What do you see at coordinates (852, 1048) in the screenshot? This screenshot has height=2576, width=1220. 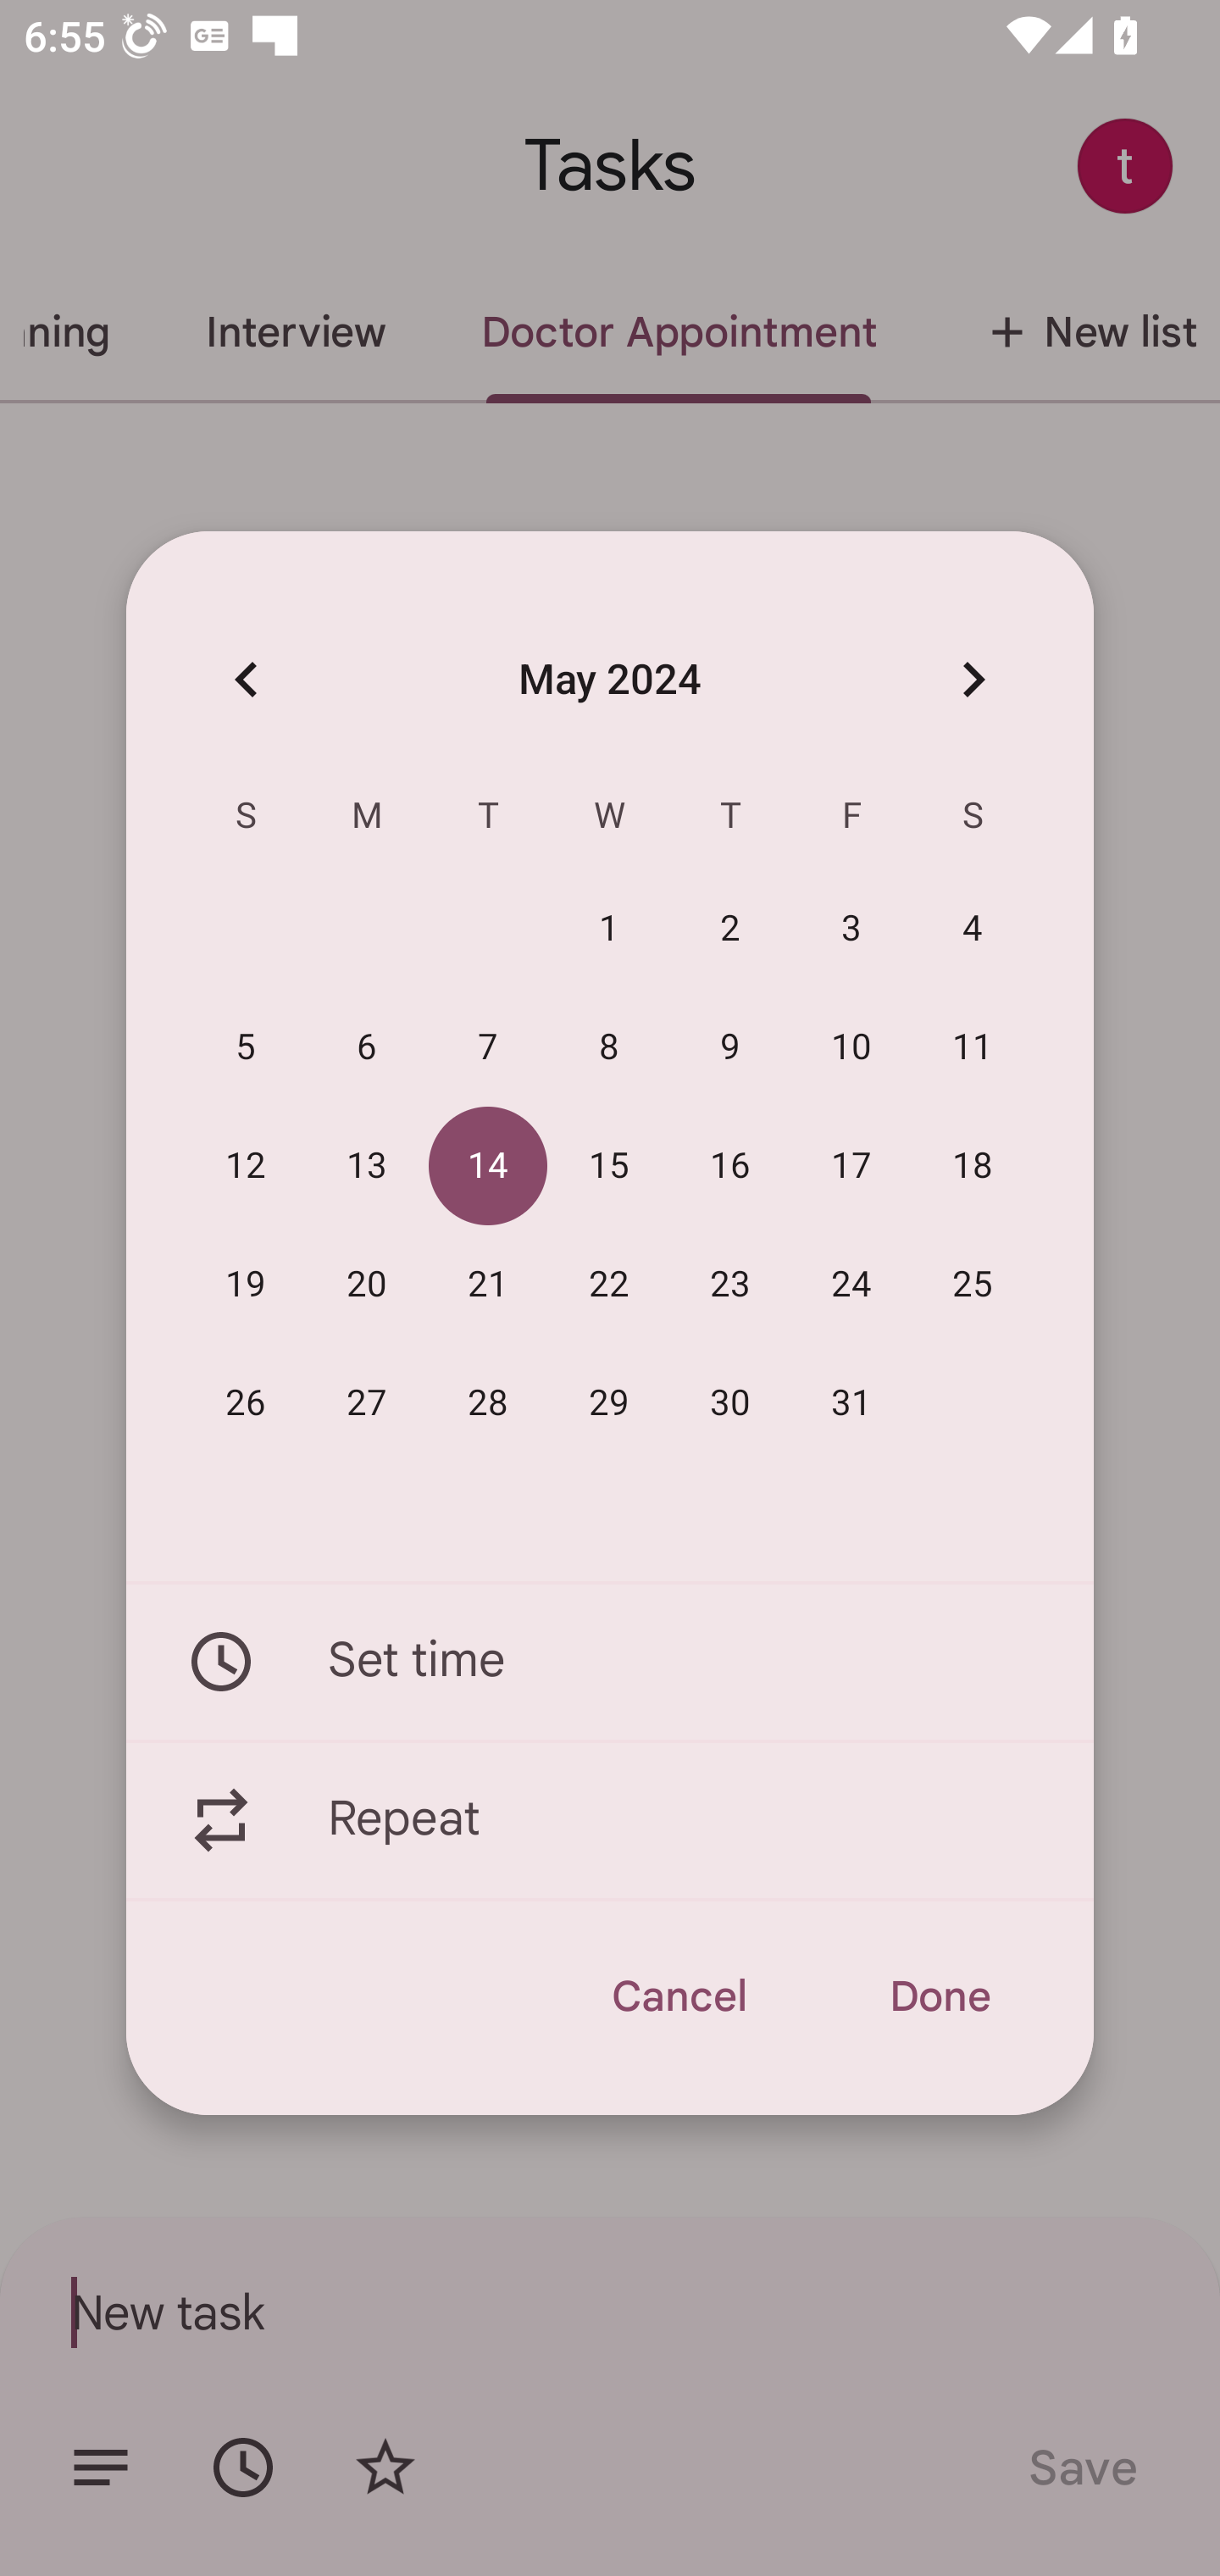 I see `10 10 May 2024` at bounding box center [852, 1048].